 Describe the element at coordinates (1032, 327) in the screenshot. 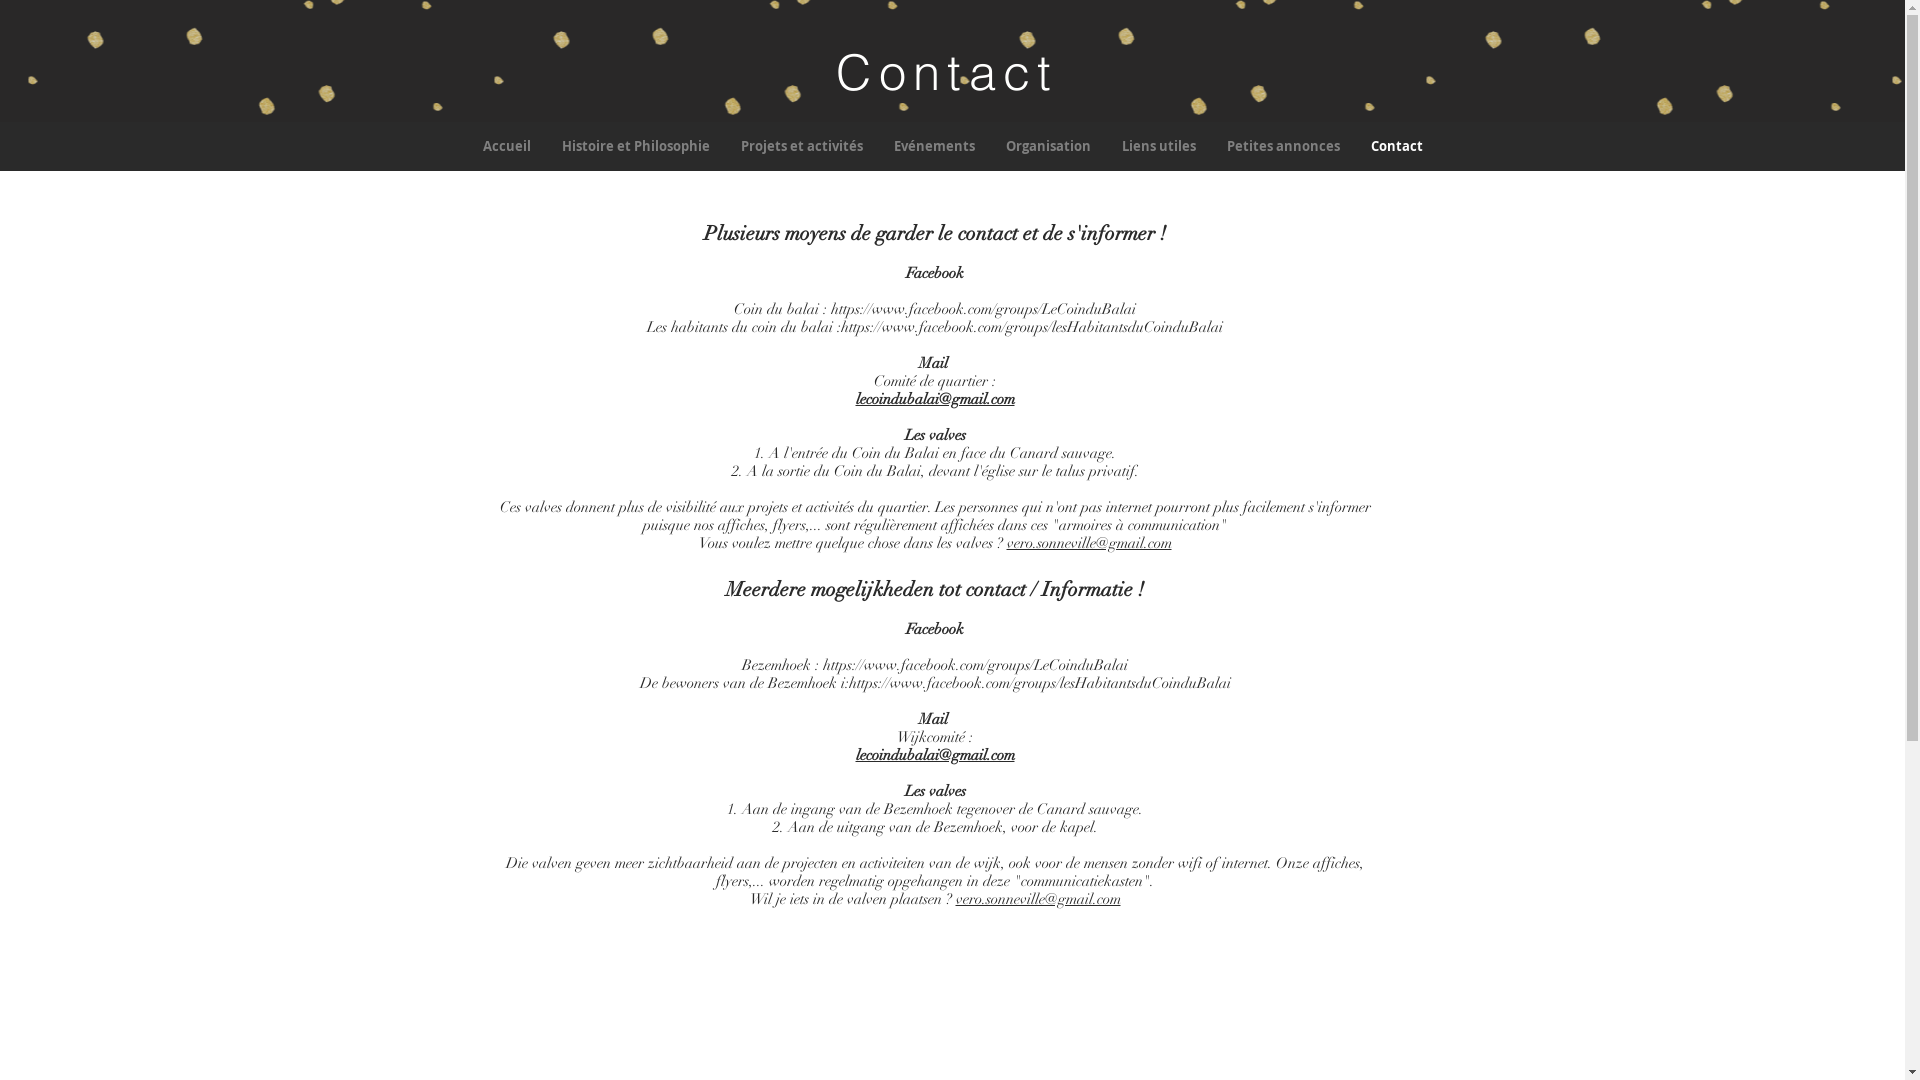

I see `https://www.facebook.com/groups/lesHabitantsduCoinduBalai` at that location.